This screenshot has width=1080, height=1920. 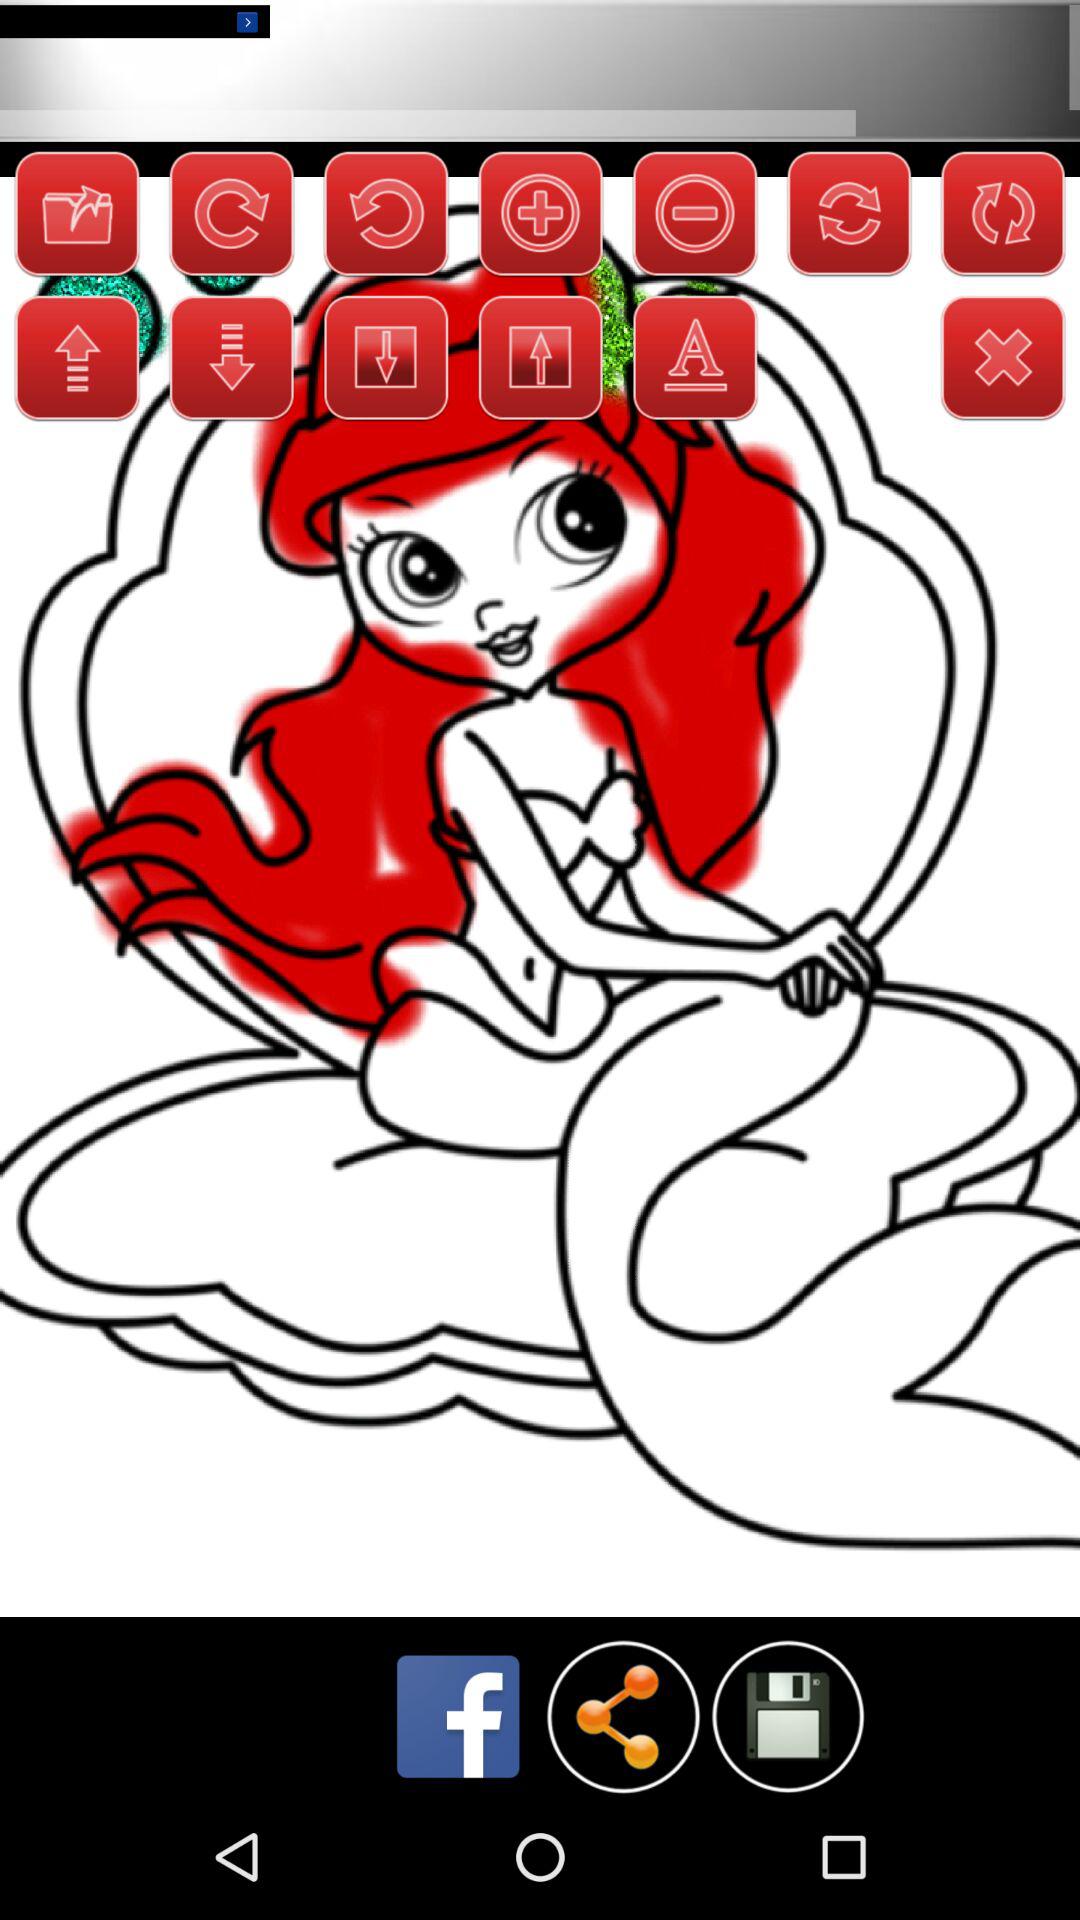 What do you see at coordinates (622, 1716) in the screenshot?
I see `share icon` at bounding box center [622, 1716].